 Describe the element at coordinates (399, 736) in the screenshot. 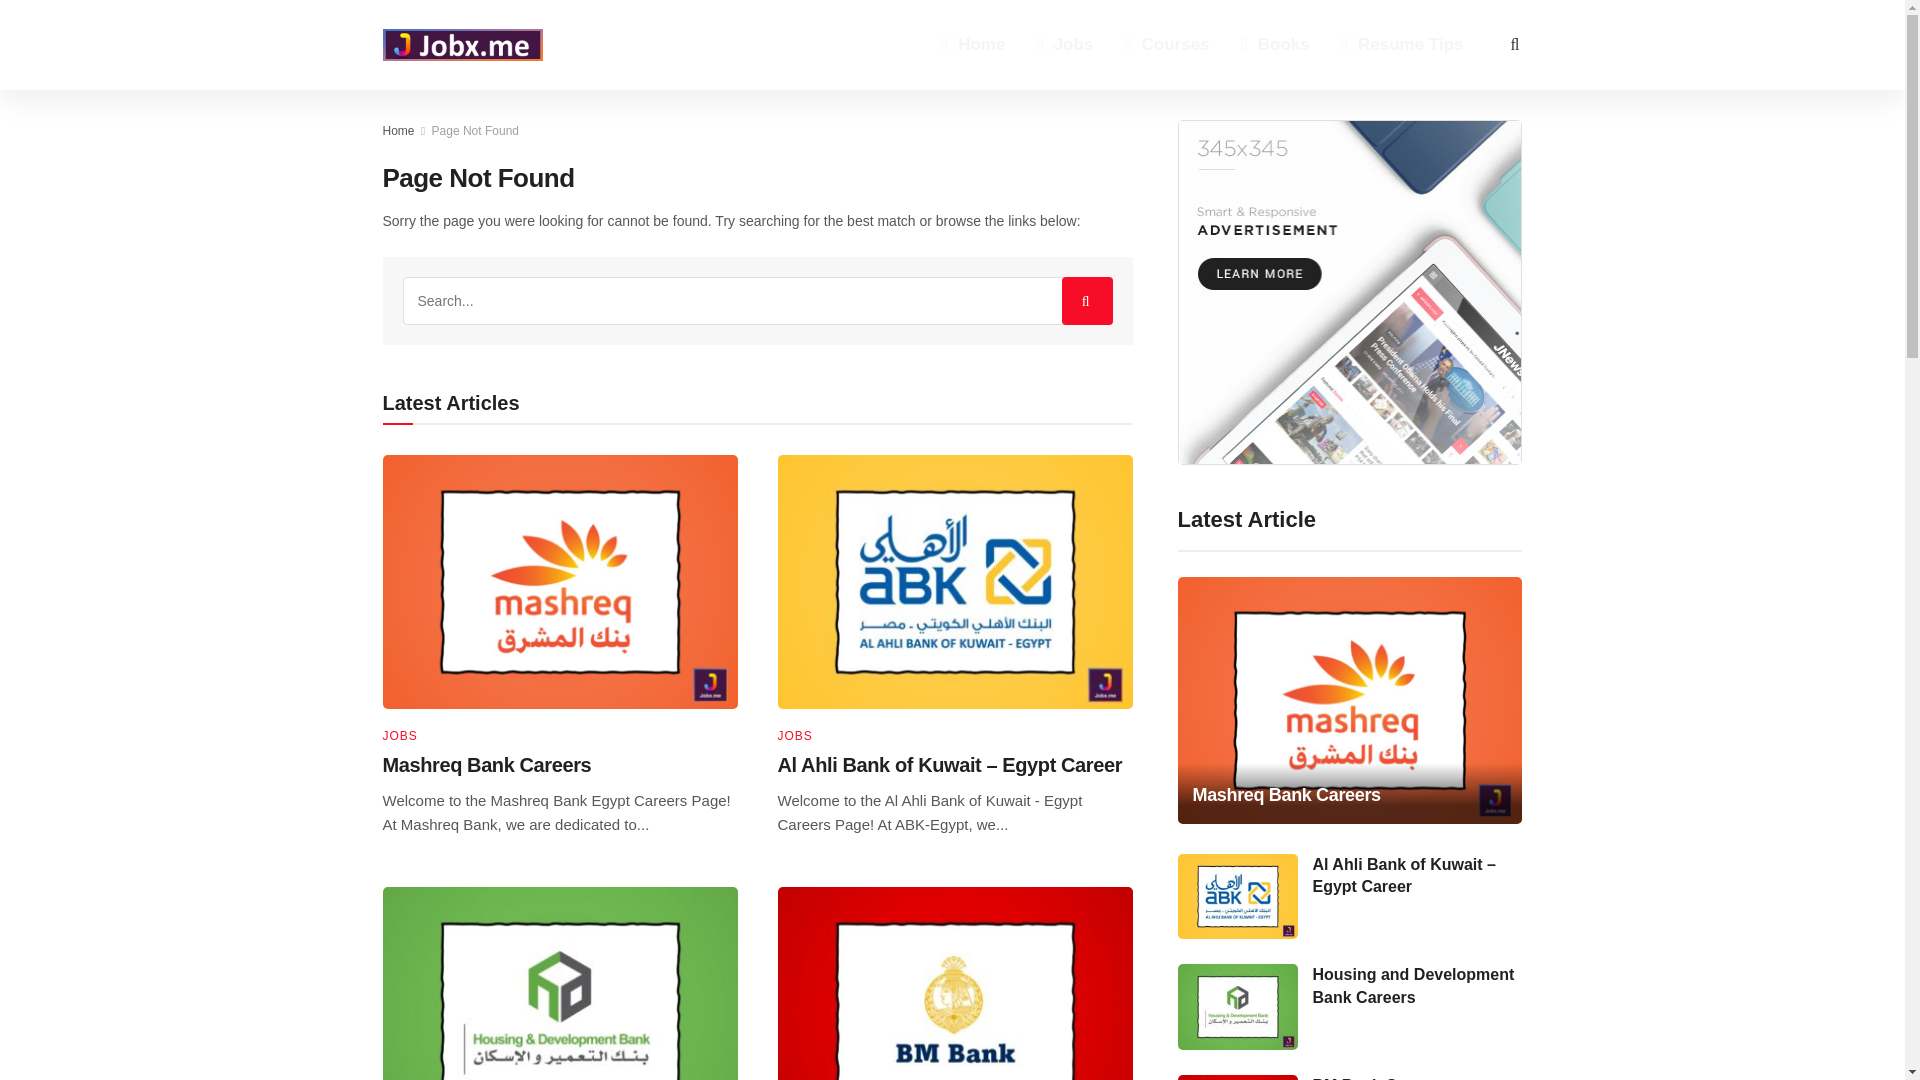

I see `JOBS` at that location.